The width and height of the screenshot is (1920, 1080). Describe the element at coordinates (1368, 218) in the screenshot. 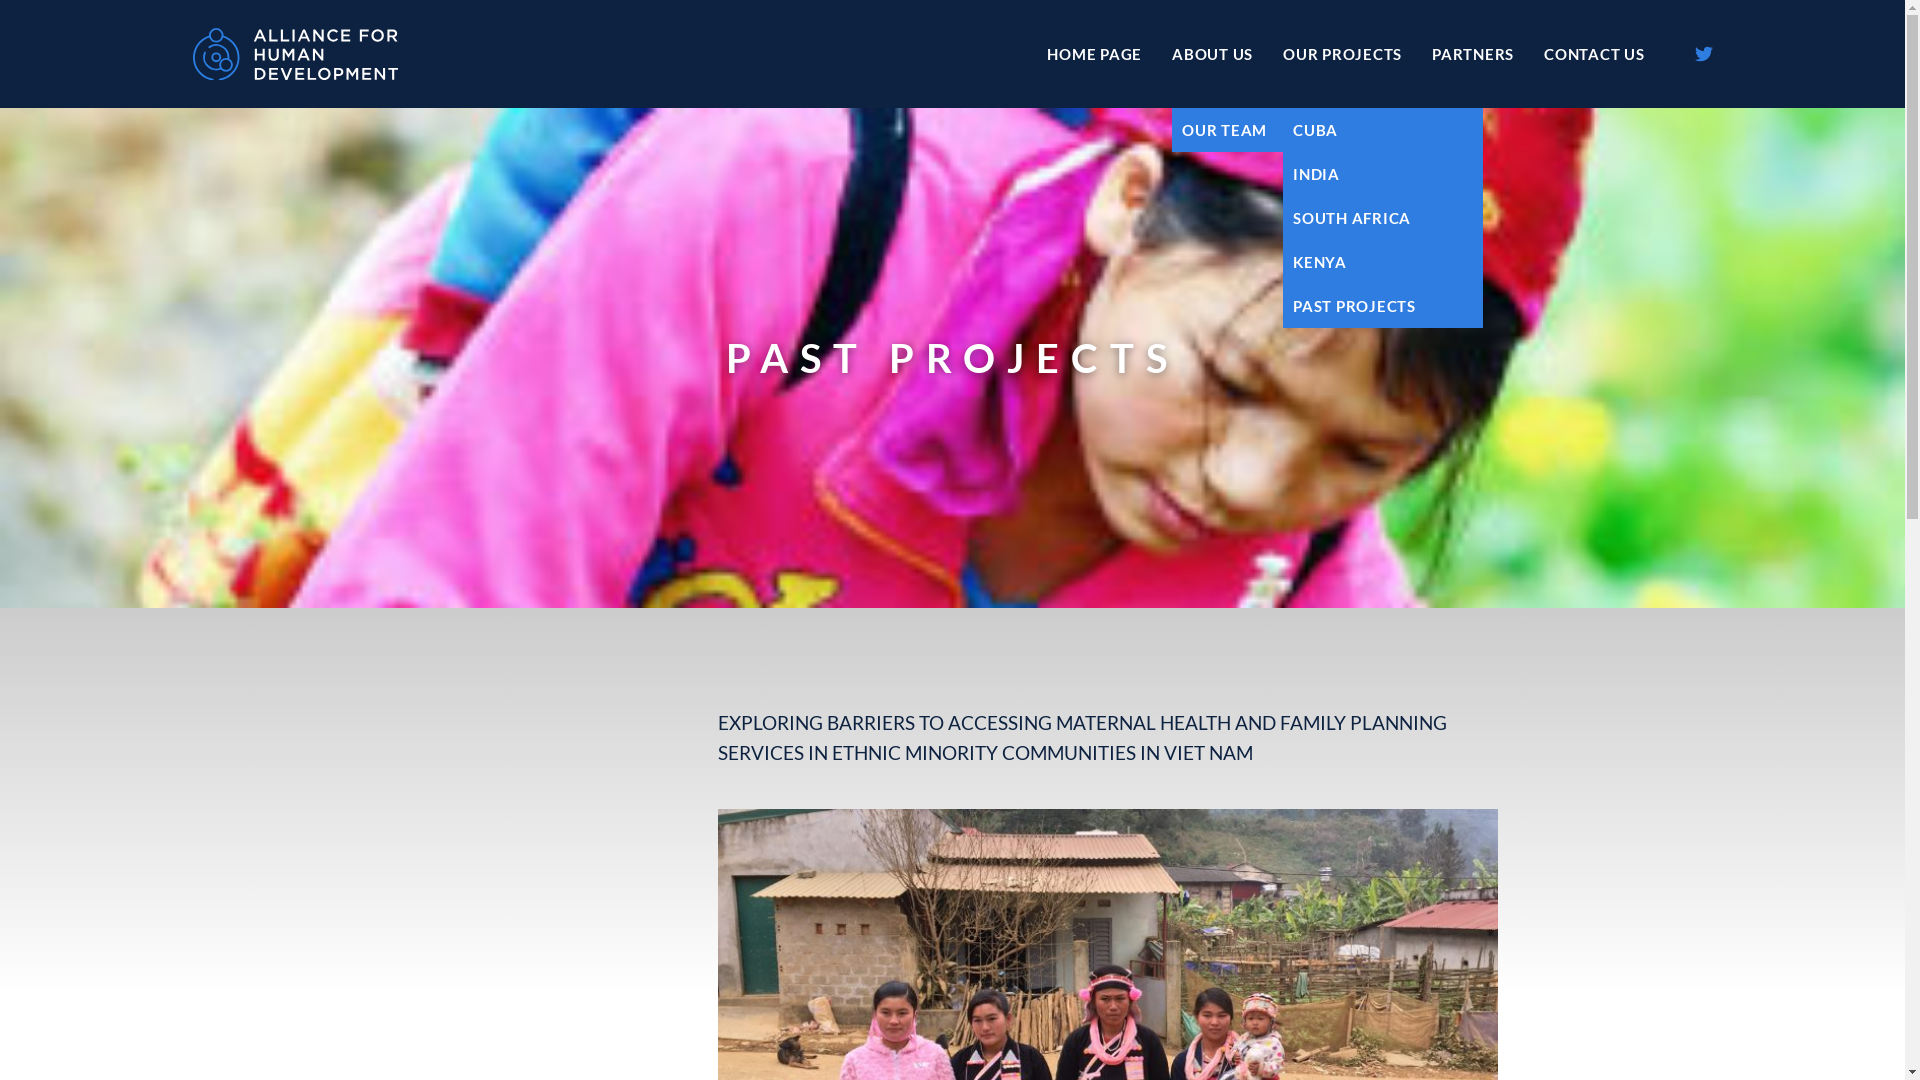

I see `SOUTH AFRICA` at that location.